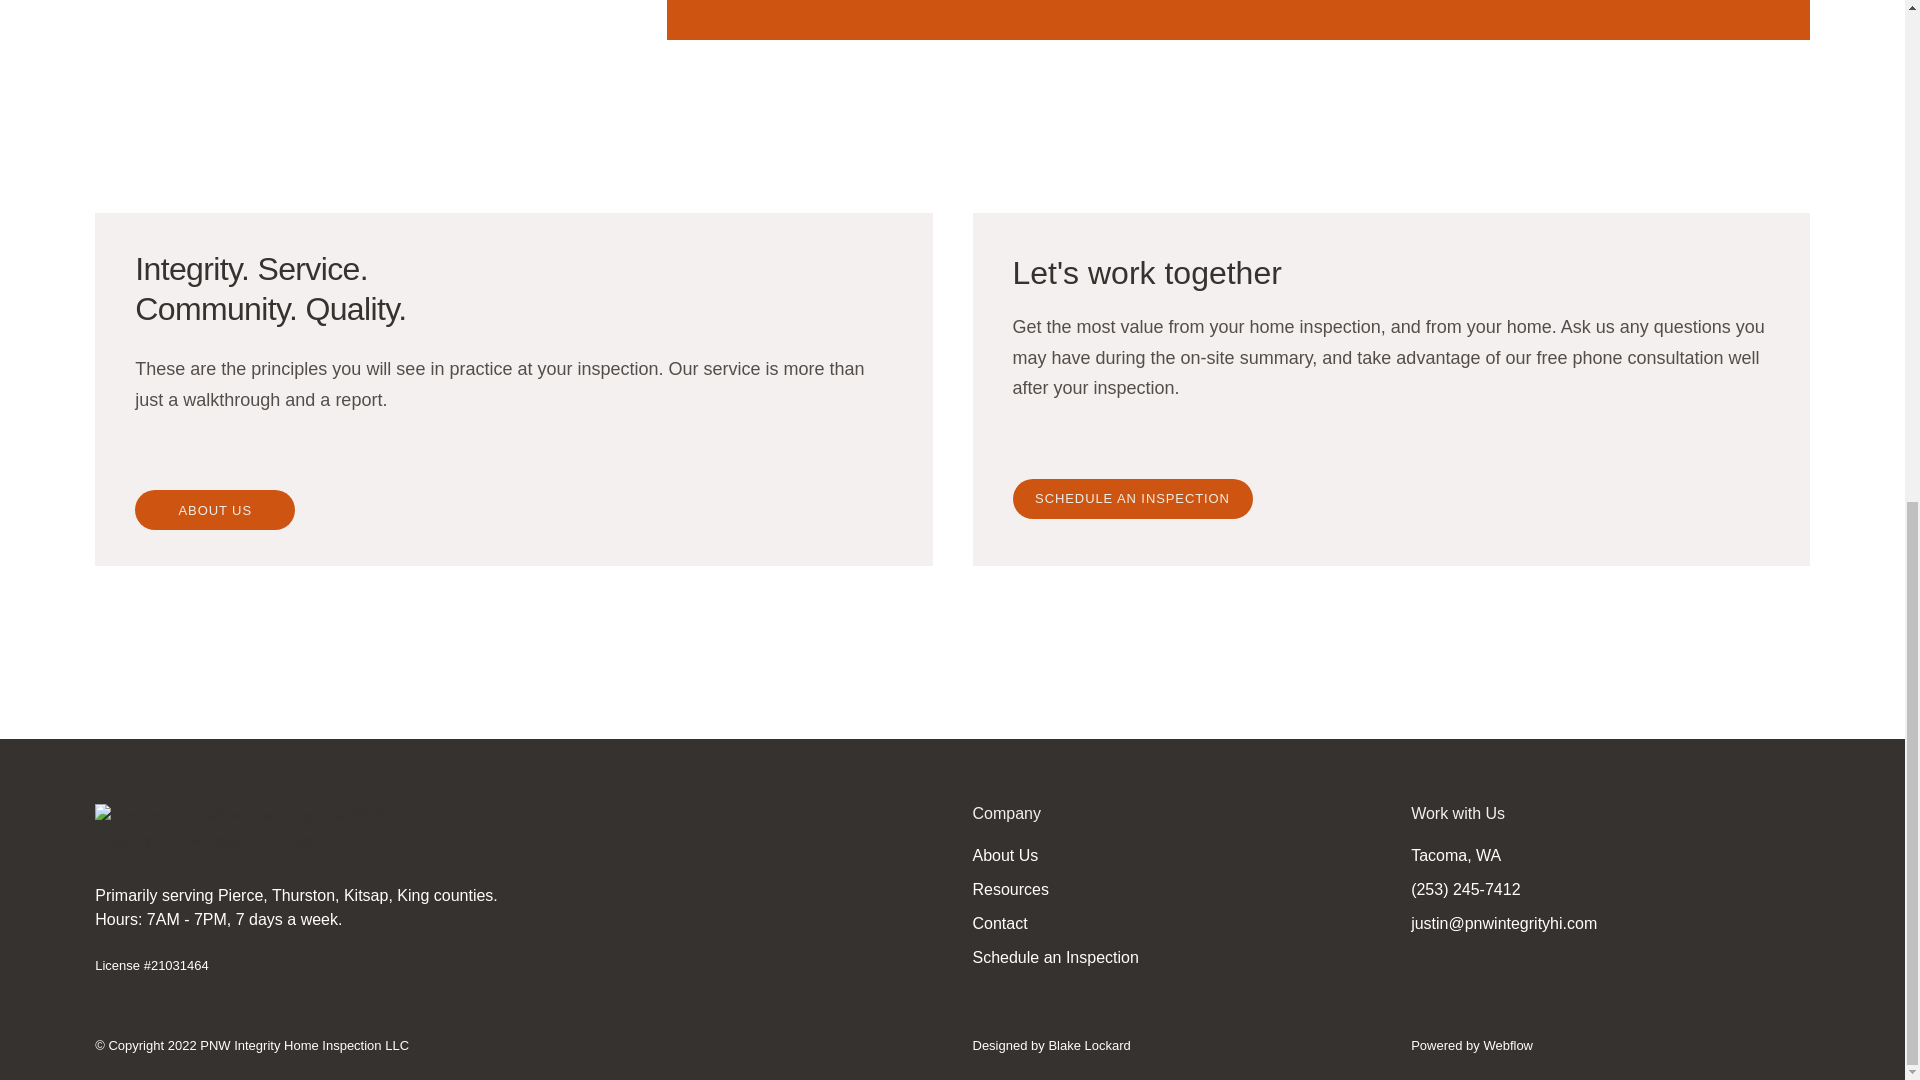 This screenshot has width=1920, height=1080. What do you see at coordinates (214, 510) in the screenshot?
I see `ABOUT US` at bounding box center [214, 510].